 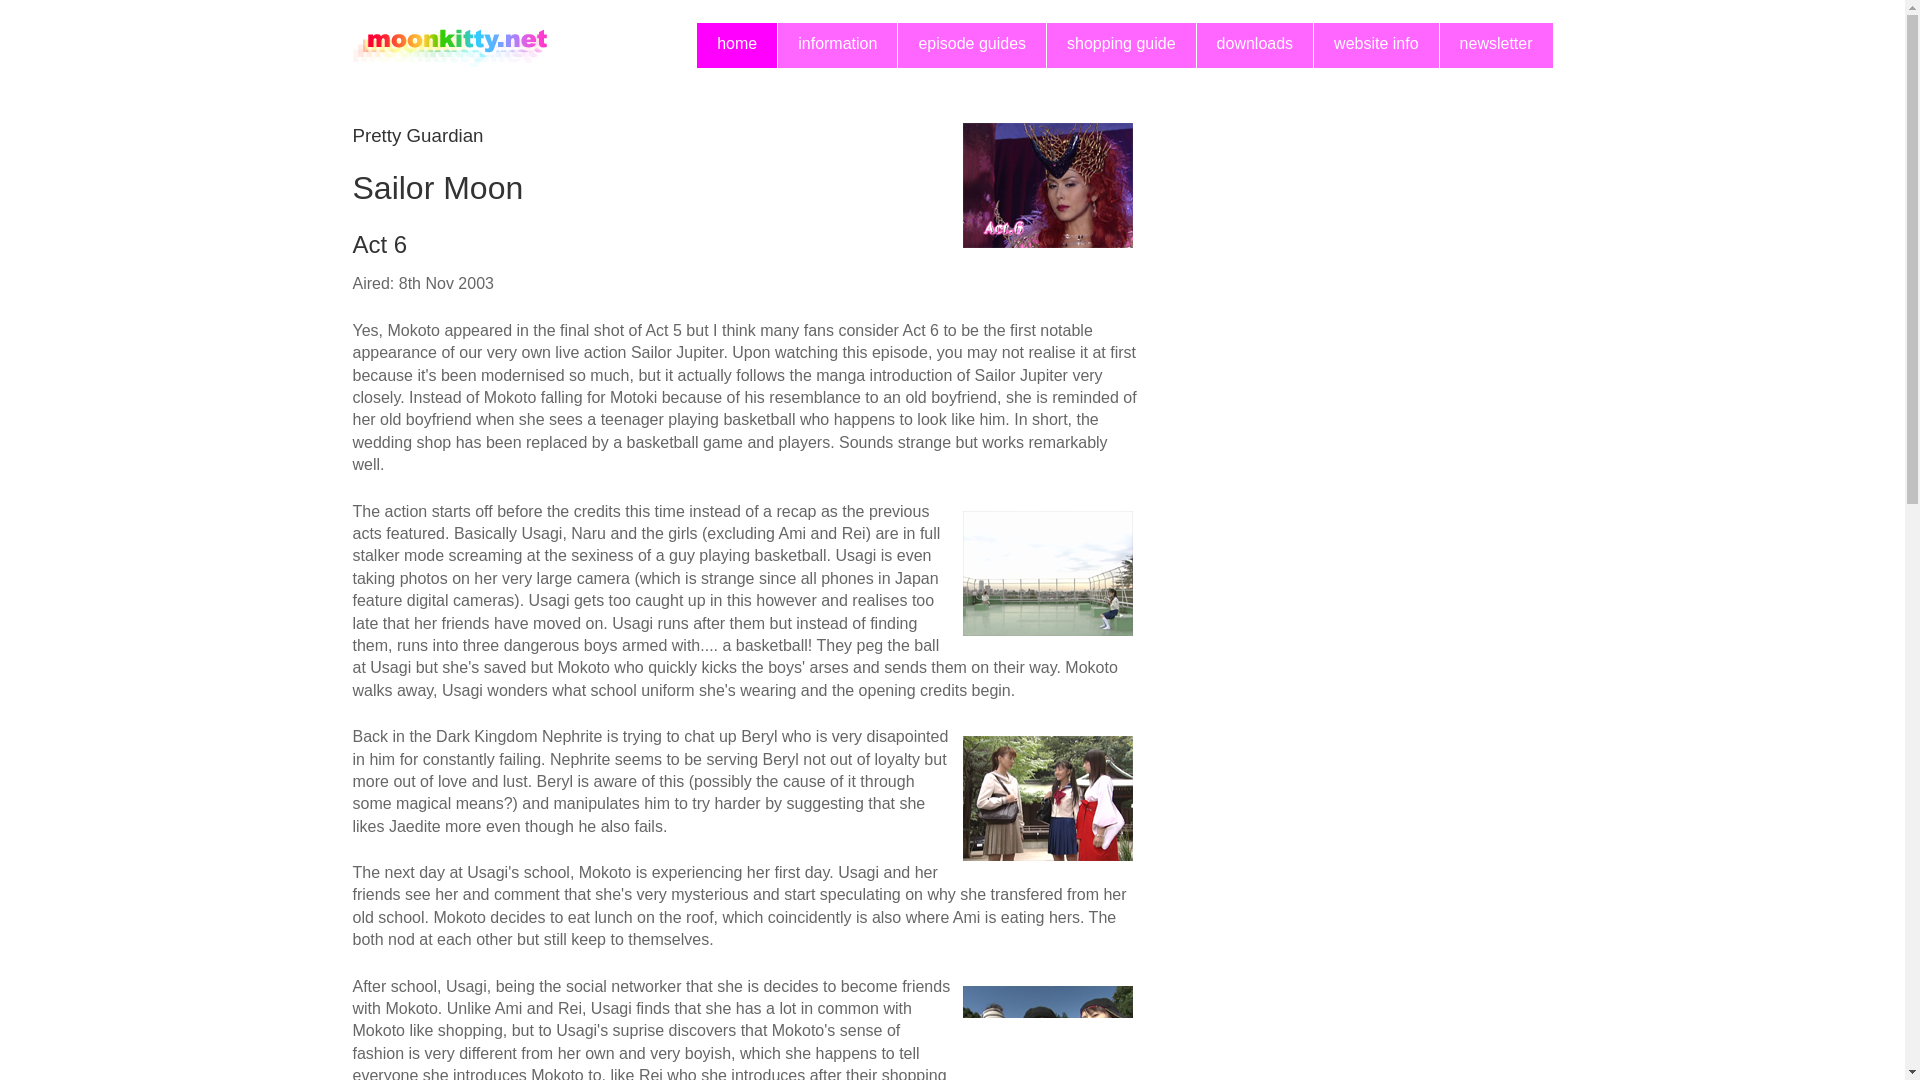 What do you see at coordinates (736, 45) in the screenshot?
I see `home` at bounding box center [736, 45].